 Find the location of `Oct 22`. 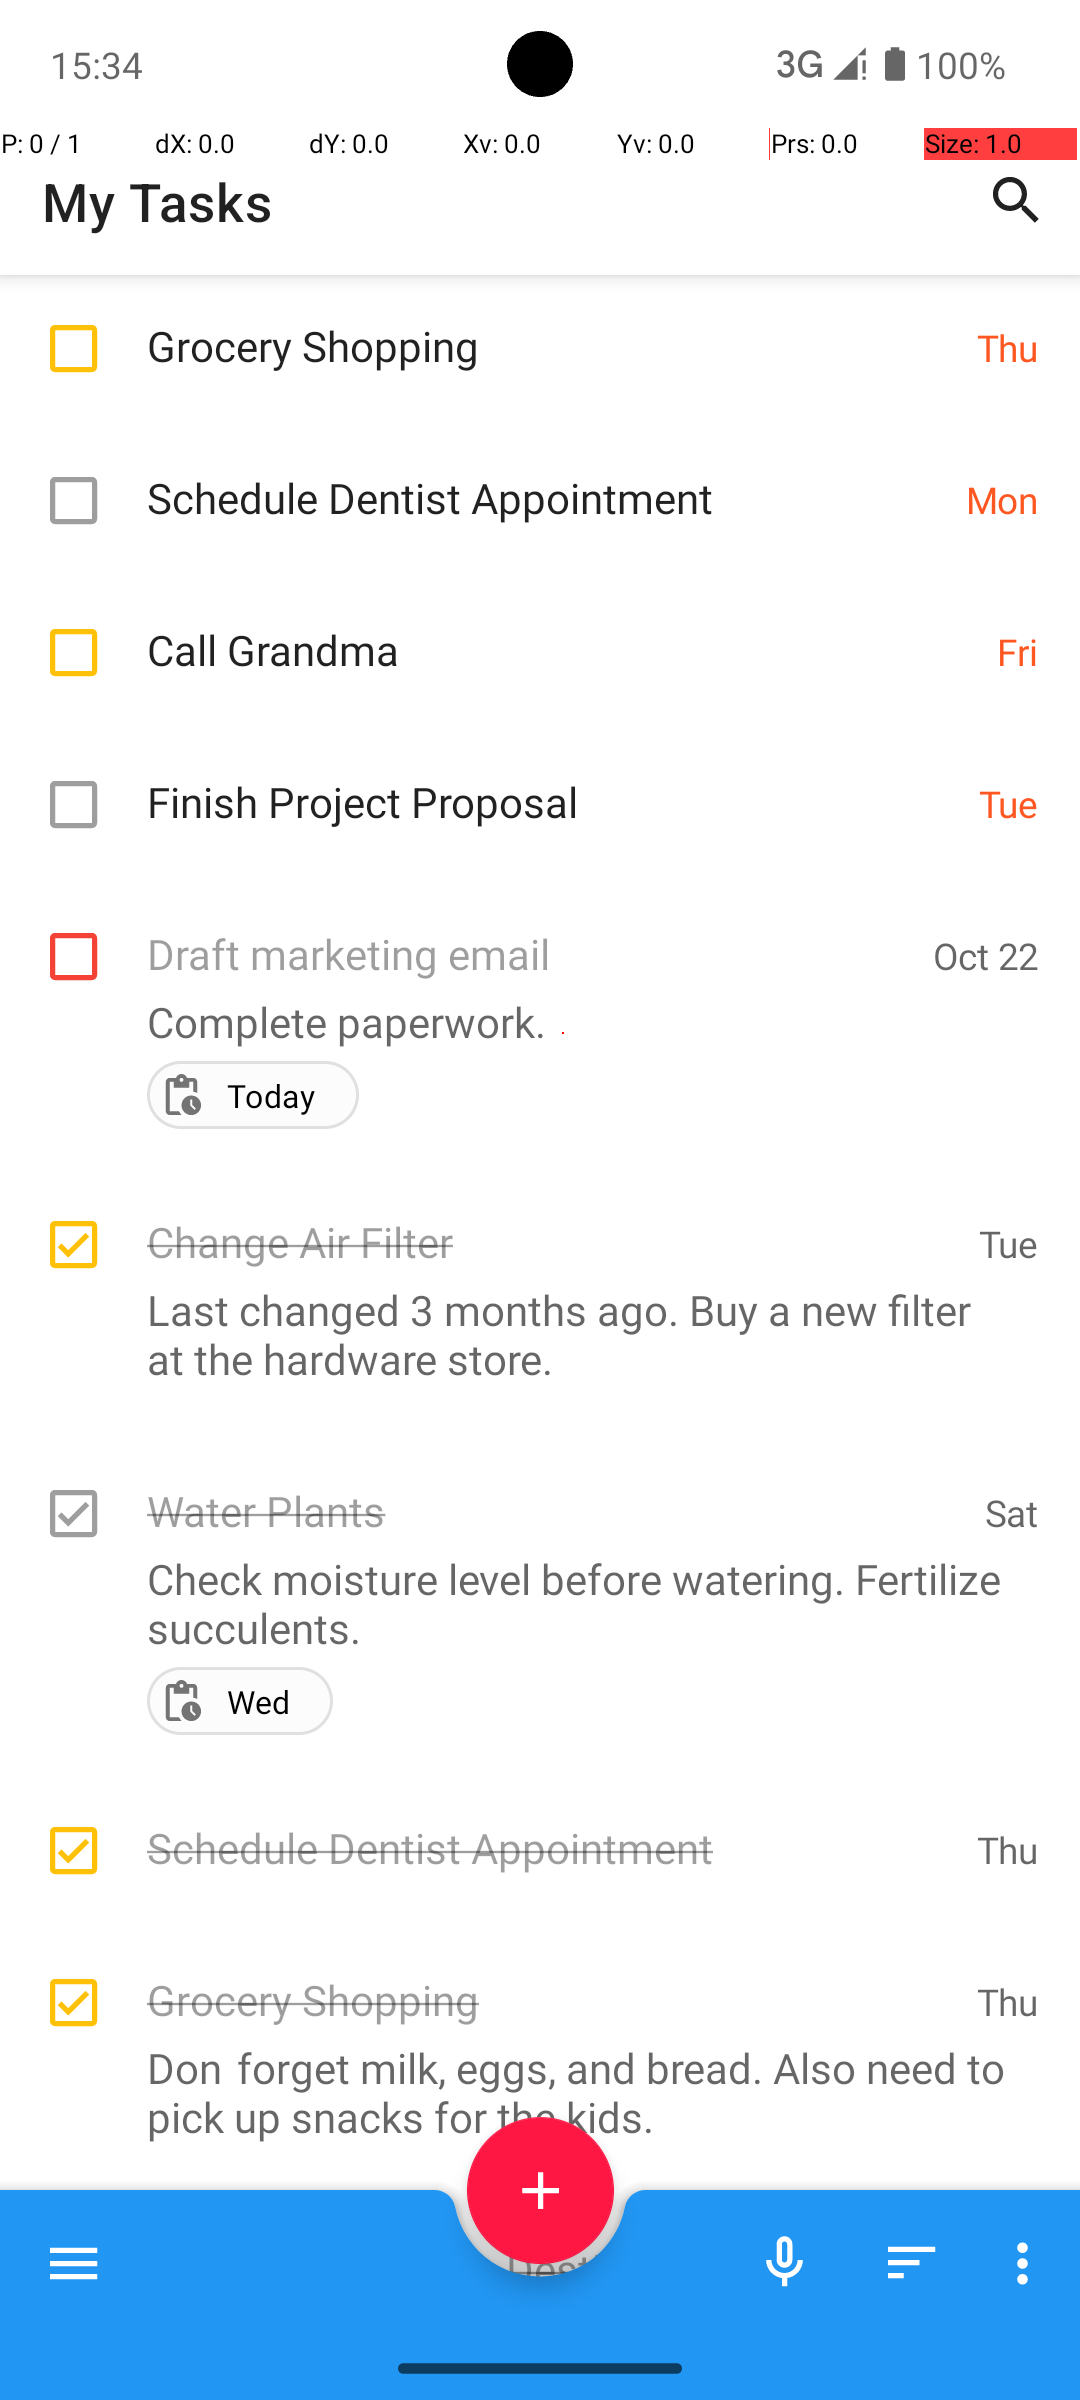

Oct 22 is located at coordinates (986, 956).